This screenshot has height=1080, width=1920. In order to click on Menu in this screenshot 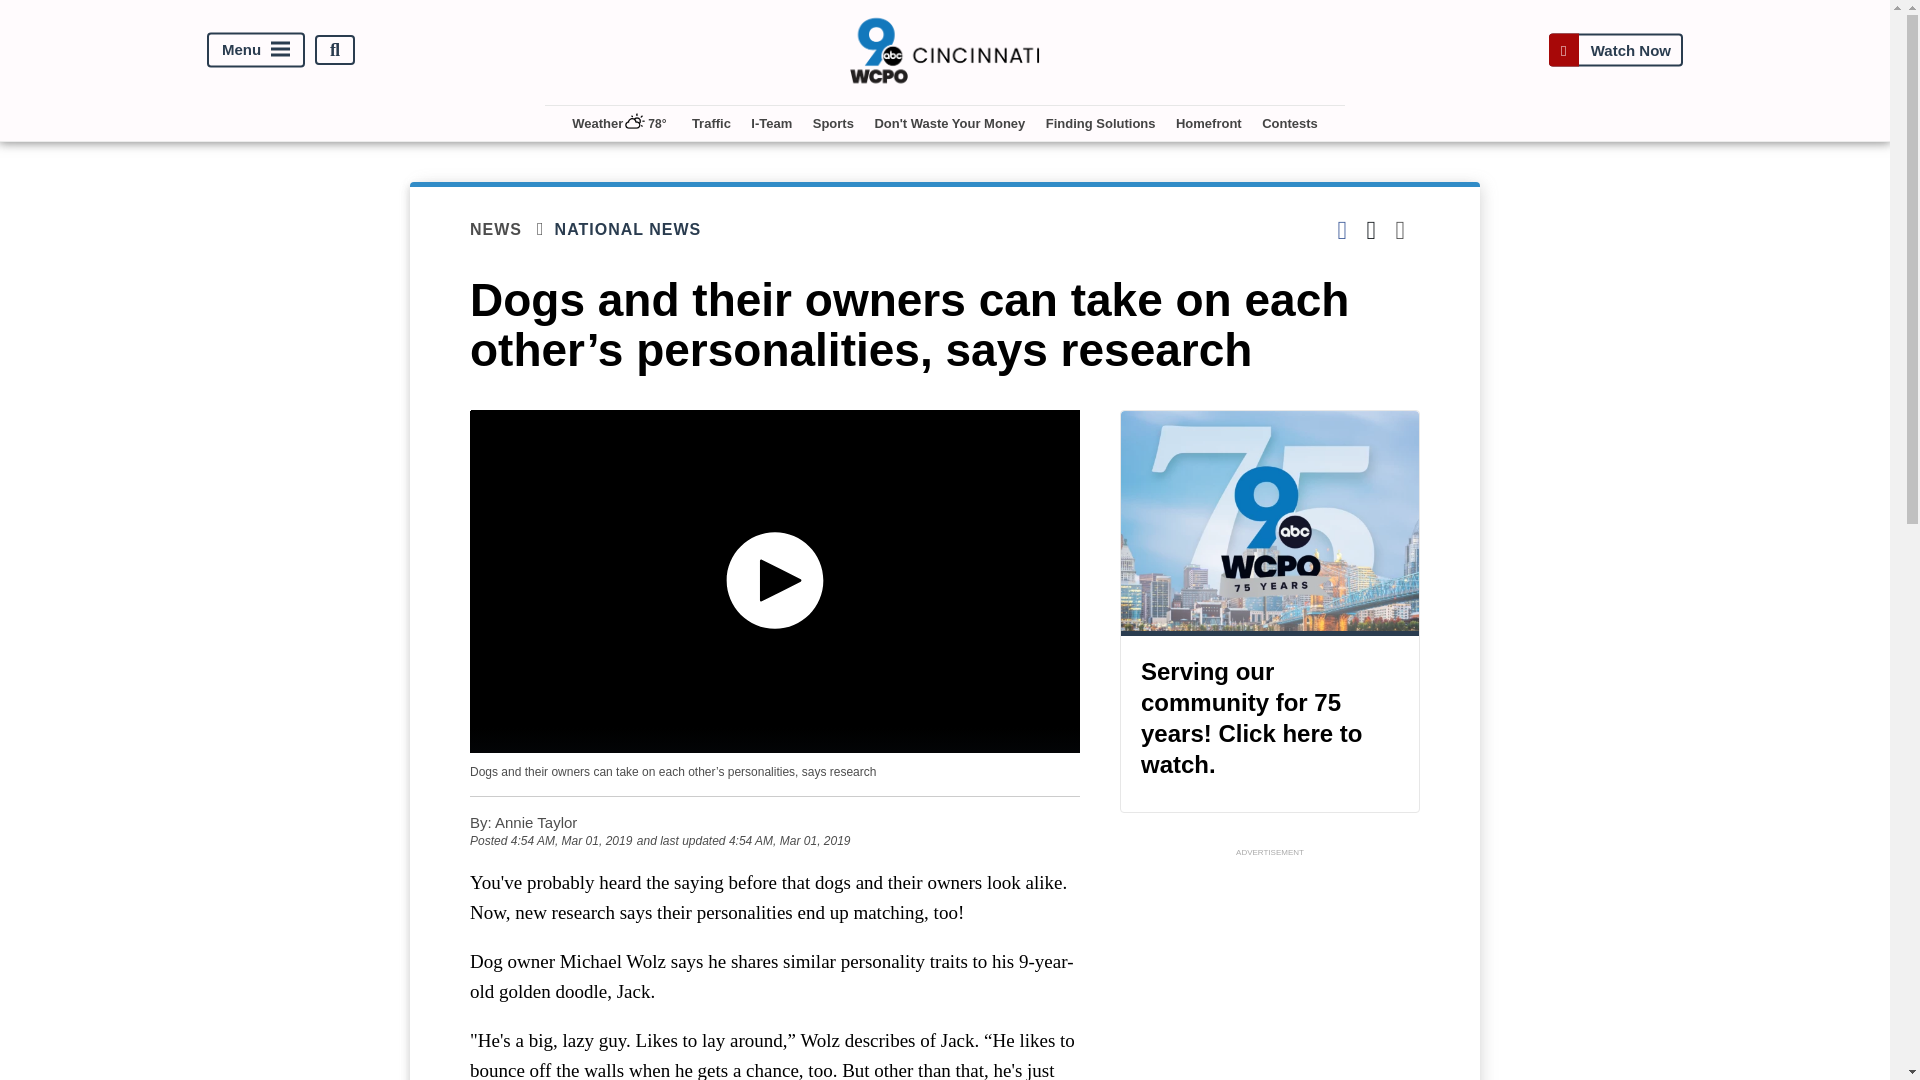, I will do `click(256, 50)`.